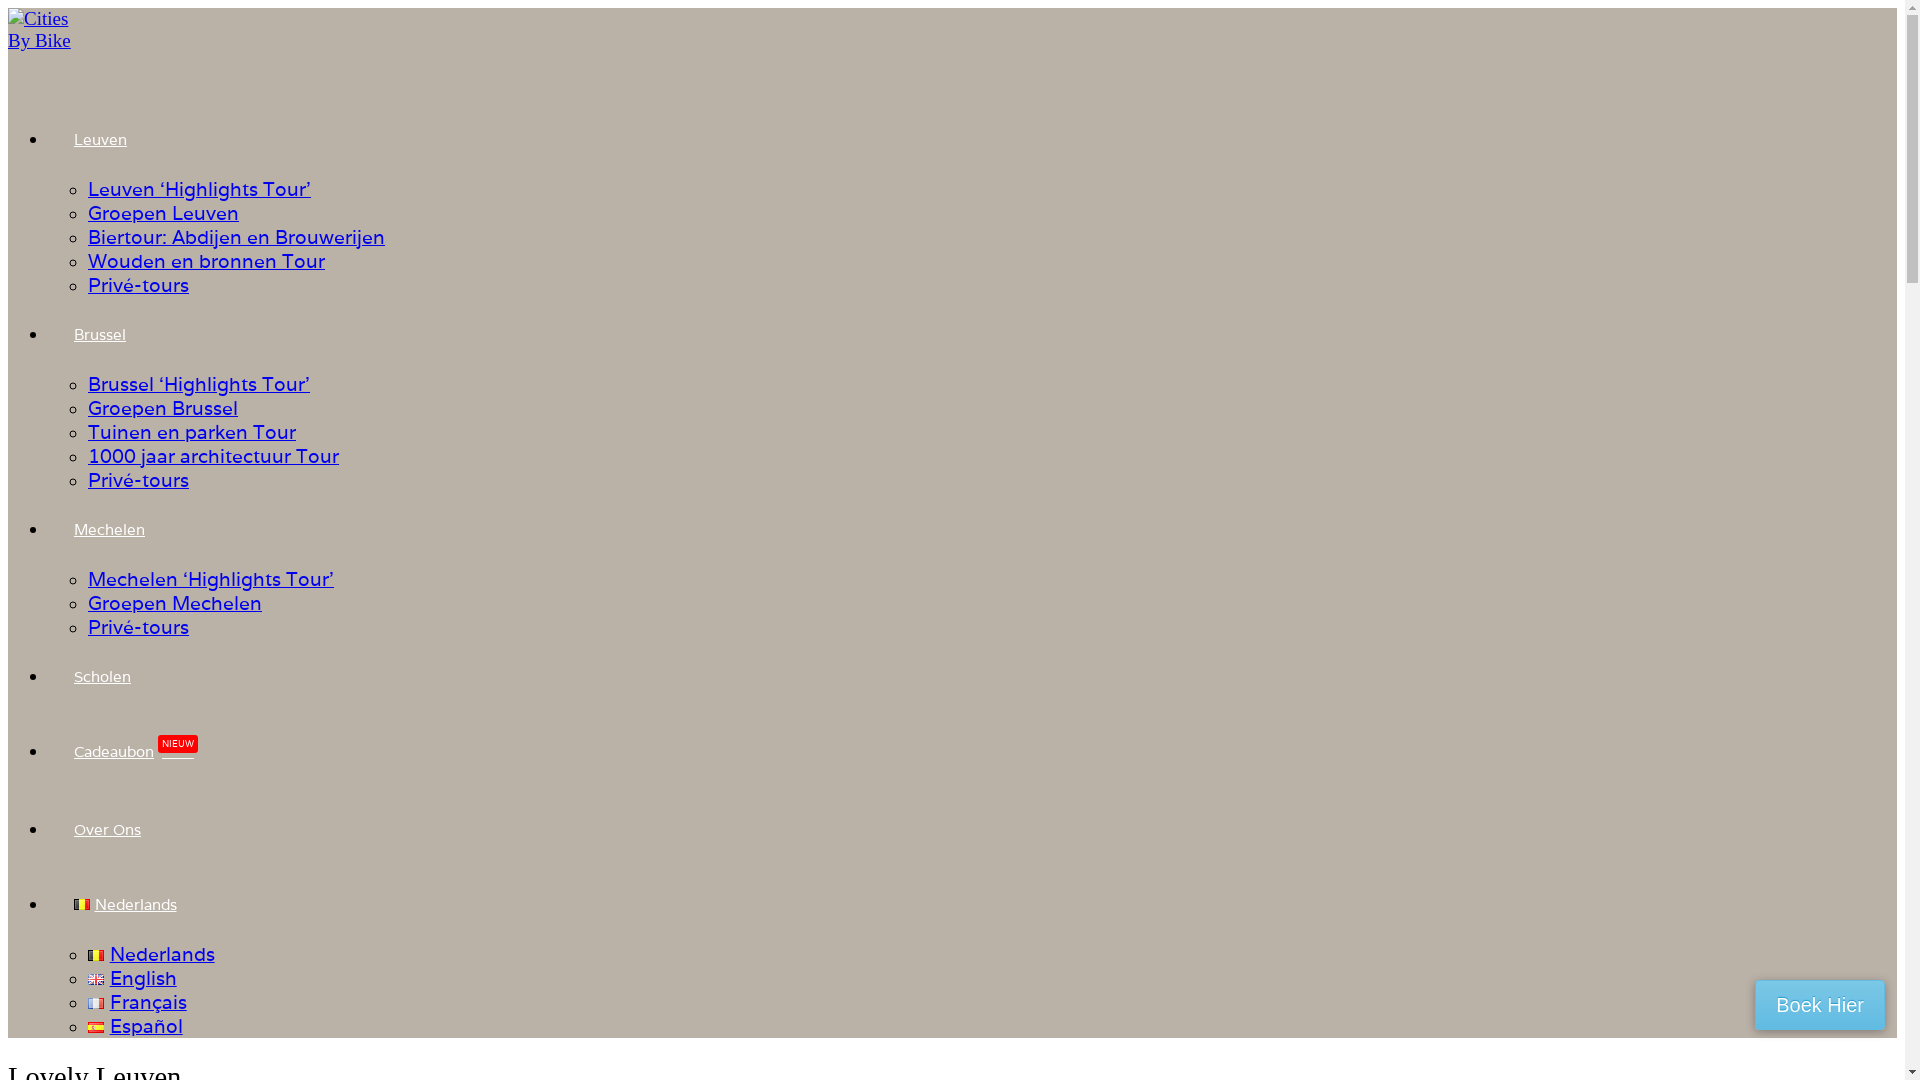 The image size is (1920, 1080). Describe the element at coordinates (126, 904) in the screenshot. I see `Nederlands` at that location.